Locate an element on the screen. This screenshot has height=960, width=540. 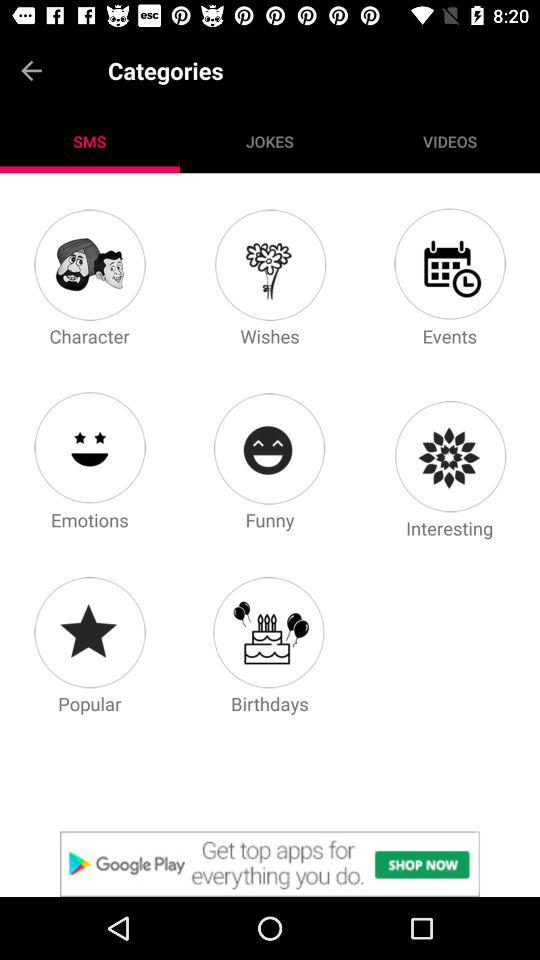
go to interesting section is located at coordinates (449, 456).